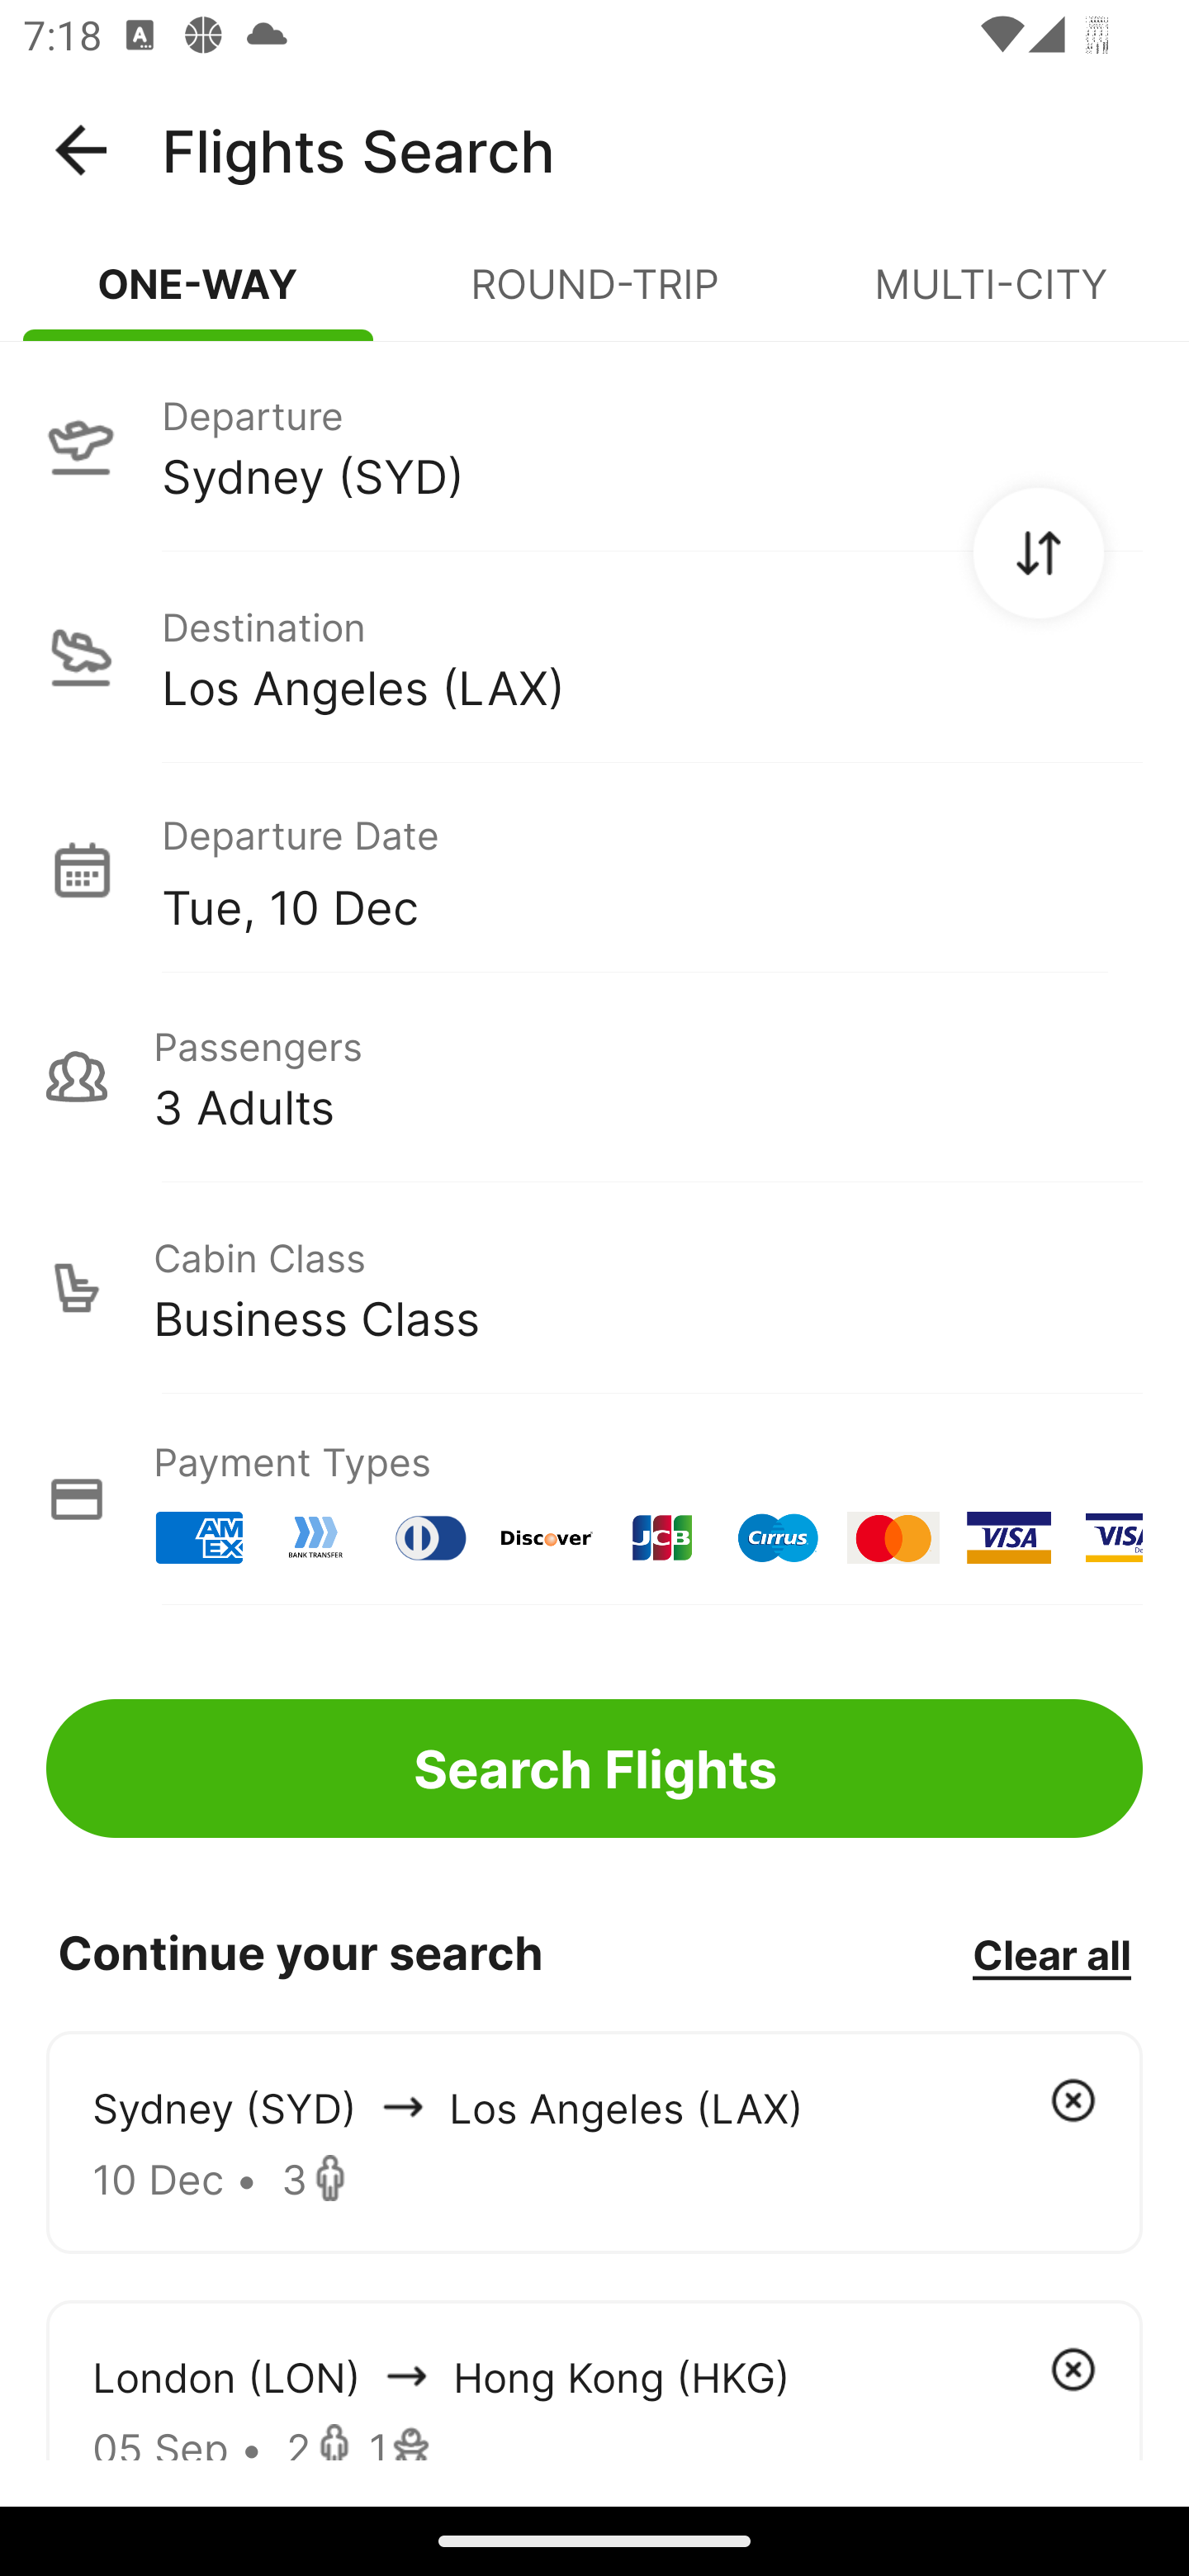 This screenshot has width=1189, height=2576. I want to click on ROUND-TRIP, so click(594, 297).